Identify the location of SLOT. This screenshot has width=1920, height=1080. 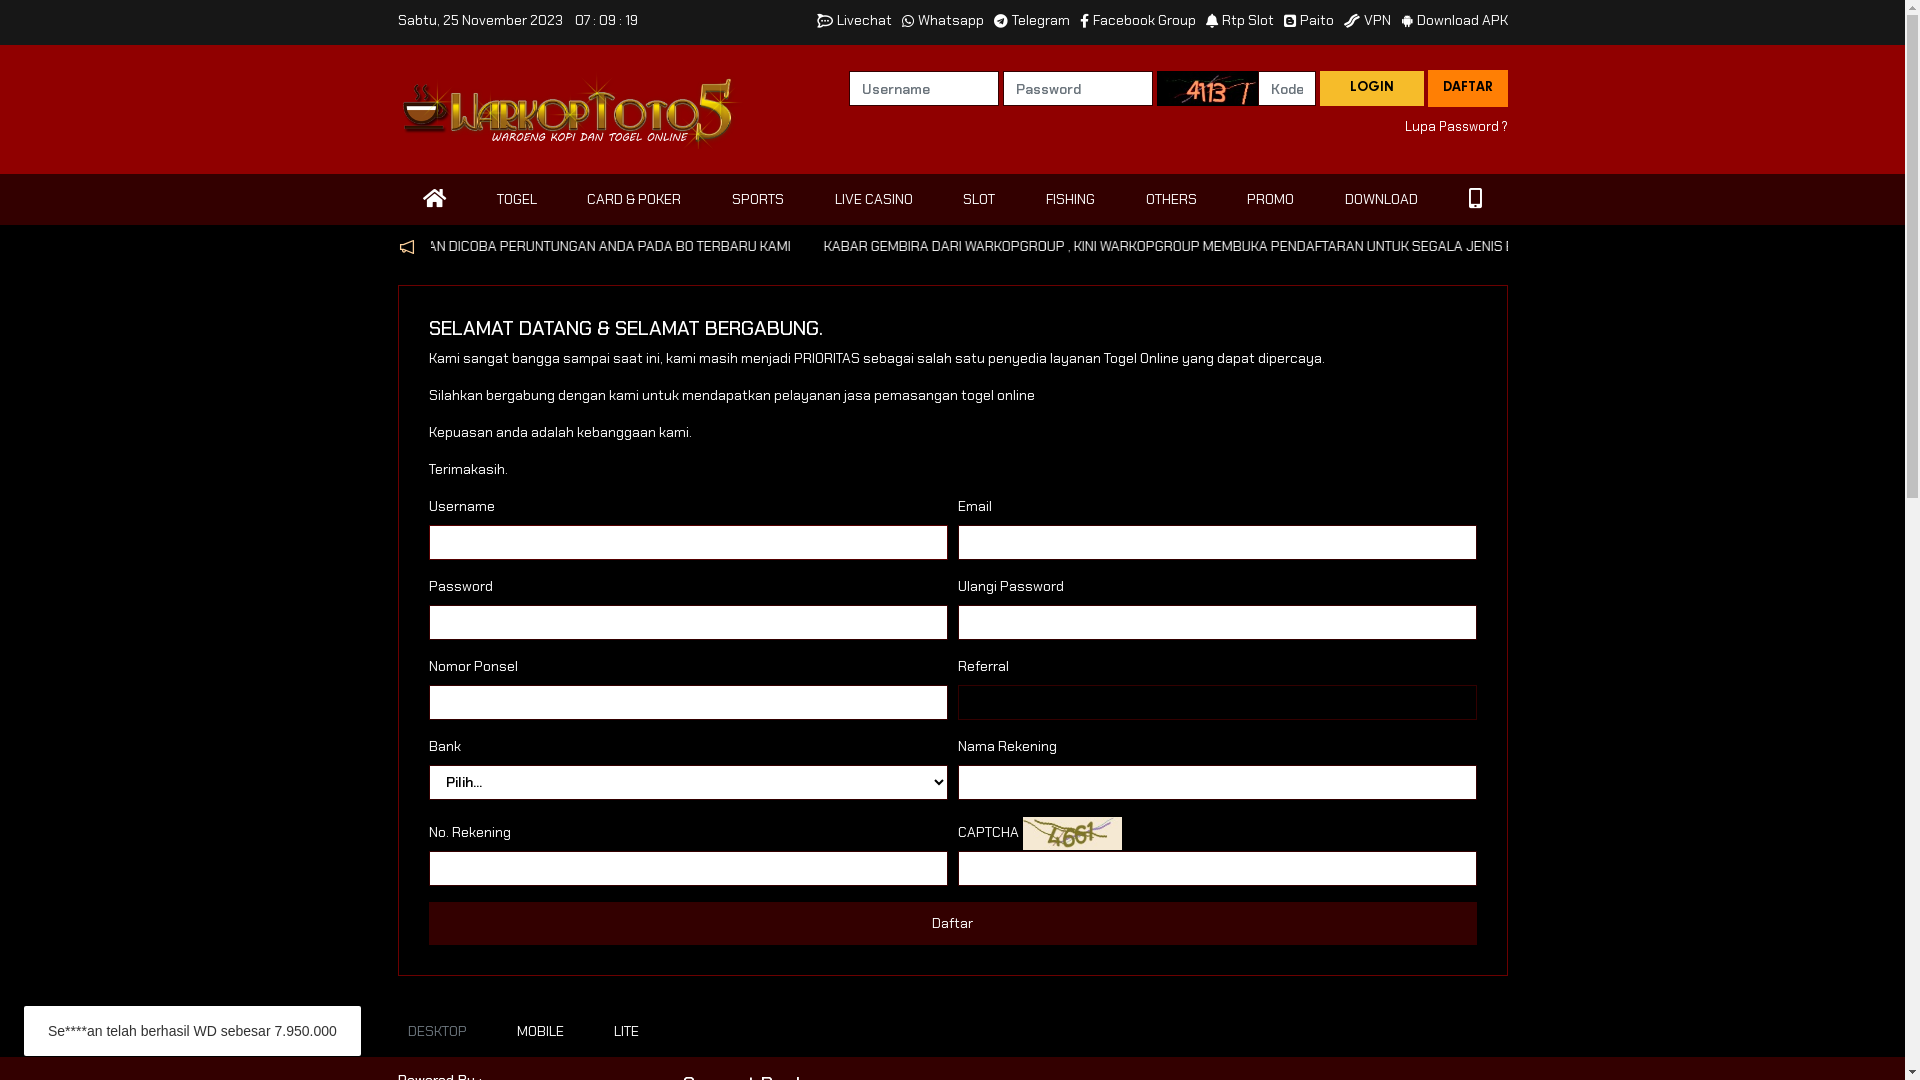
(979, 200).